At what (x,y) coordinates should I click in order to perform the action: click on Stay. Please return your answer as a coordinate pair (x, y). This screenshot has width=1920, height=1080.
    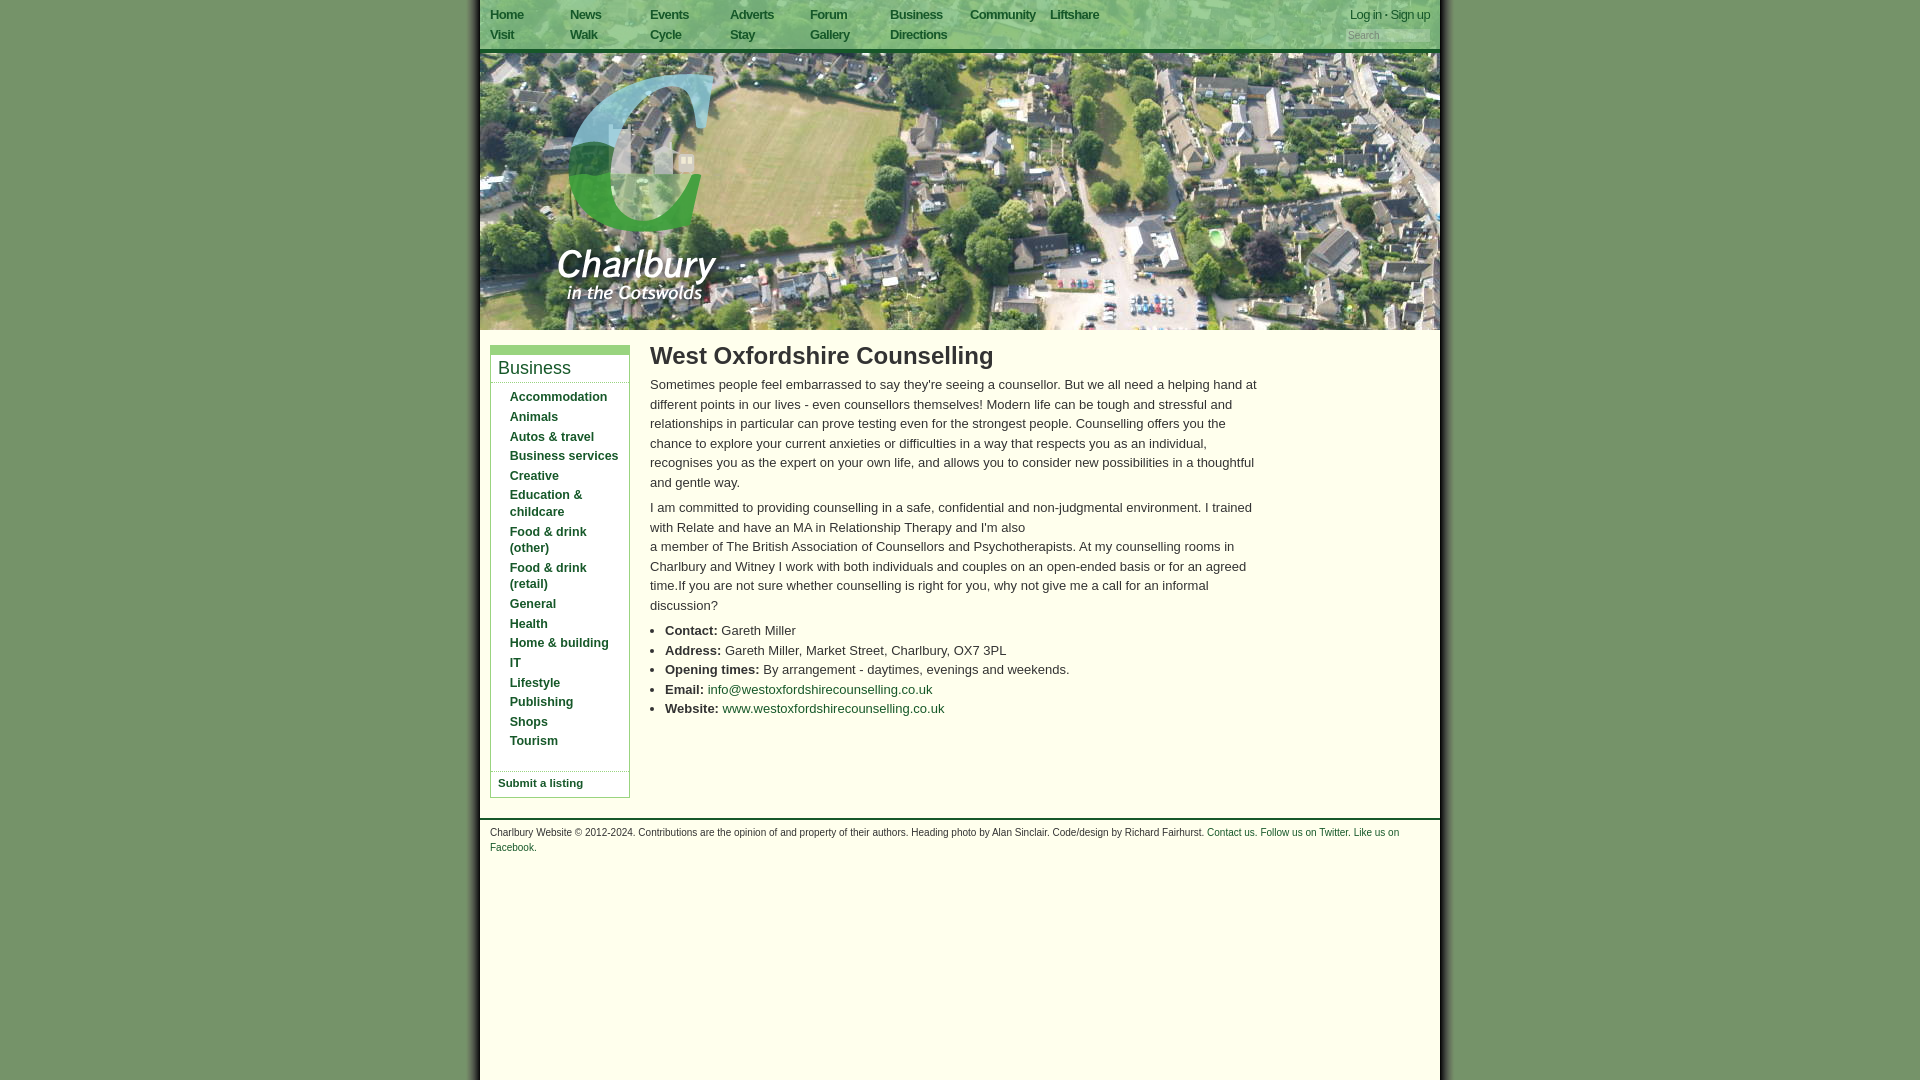
    Looking at the image, I should click on (742, 33).